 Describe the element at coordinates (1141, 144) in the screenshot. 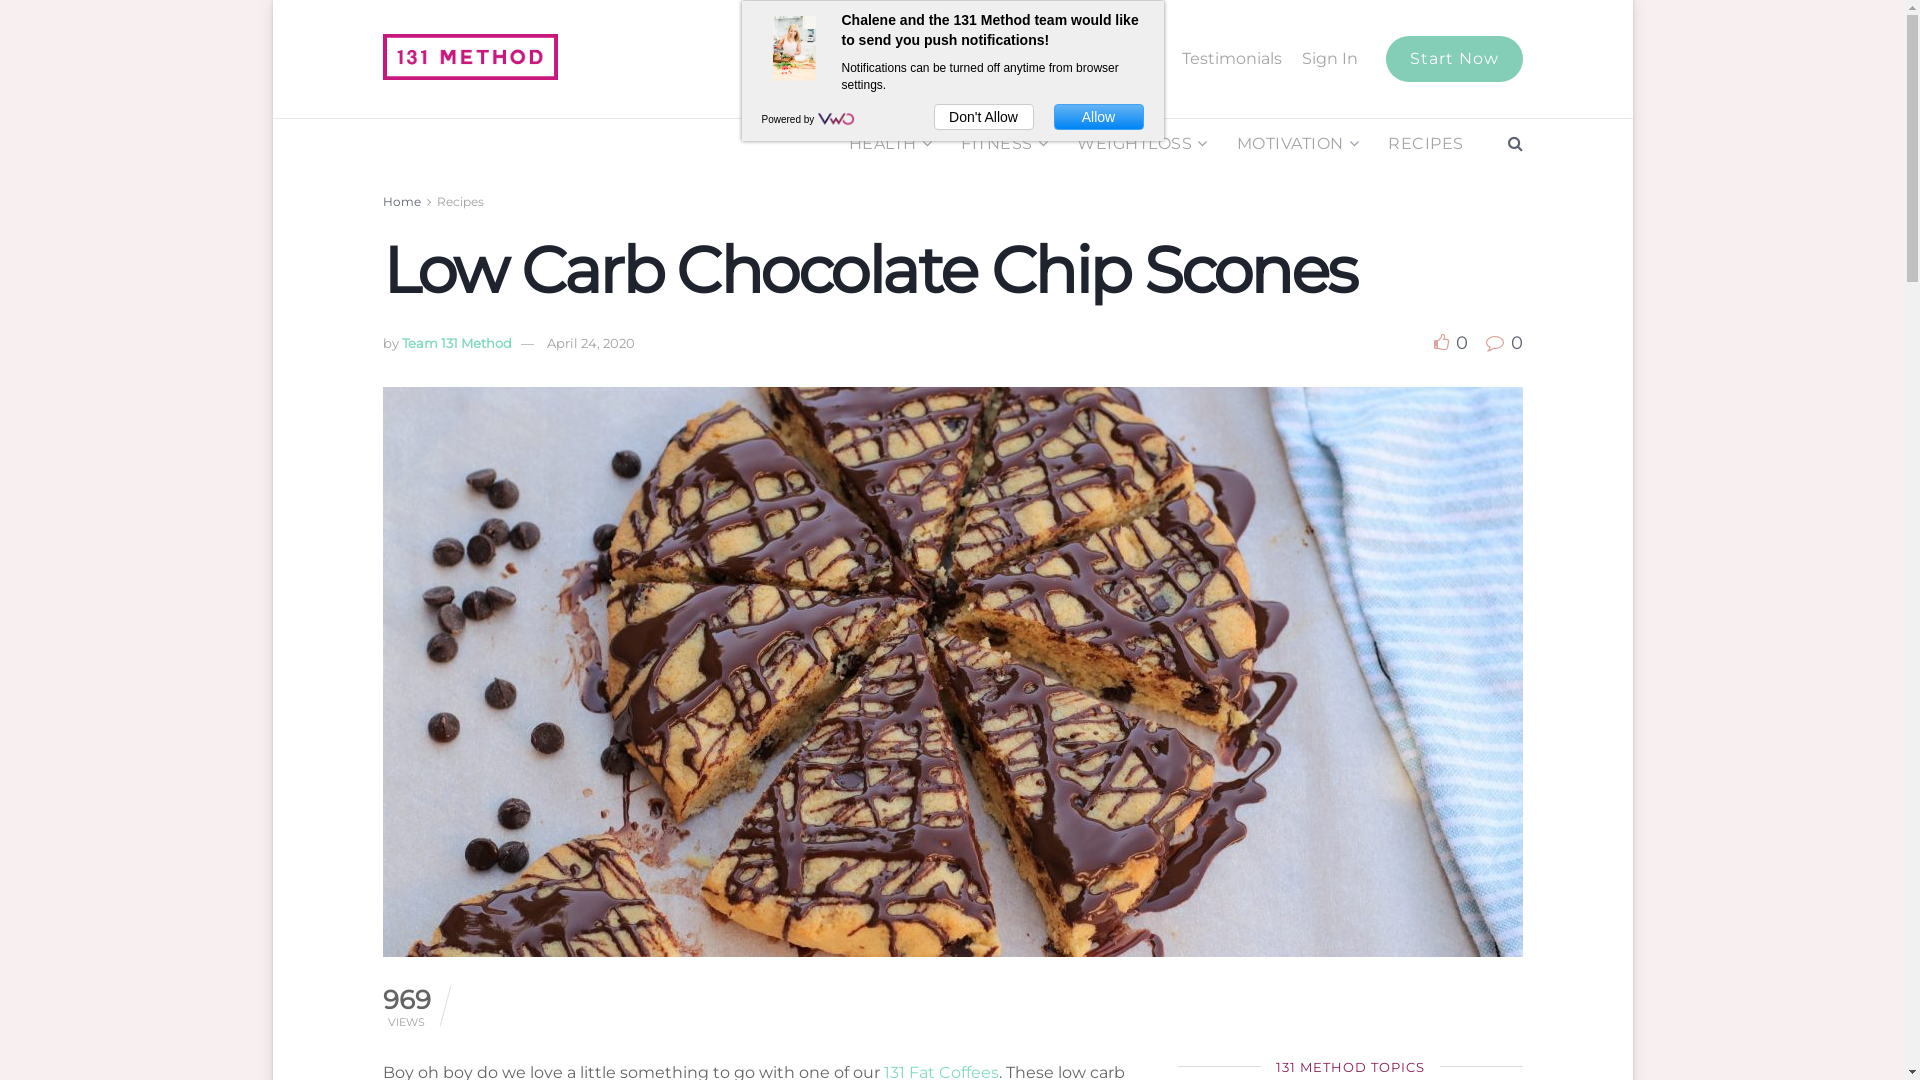

I see `WEIGHTLOSS` at that location.